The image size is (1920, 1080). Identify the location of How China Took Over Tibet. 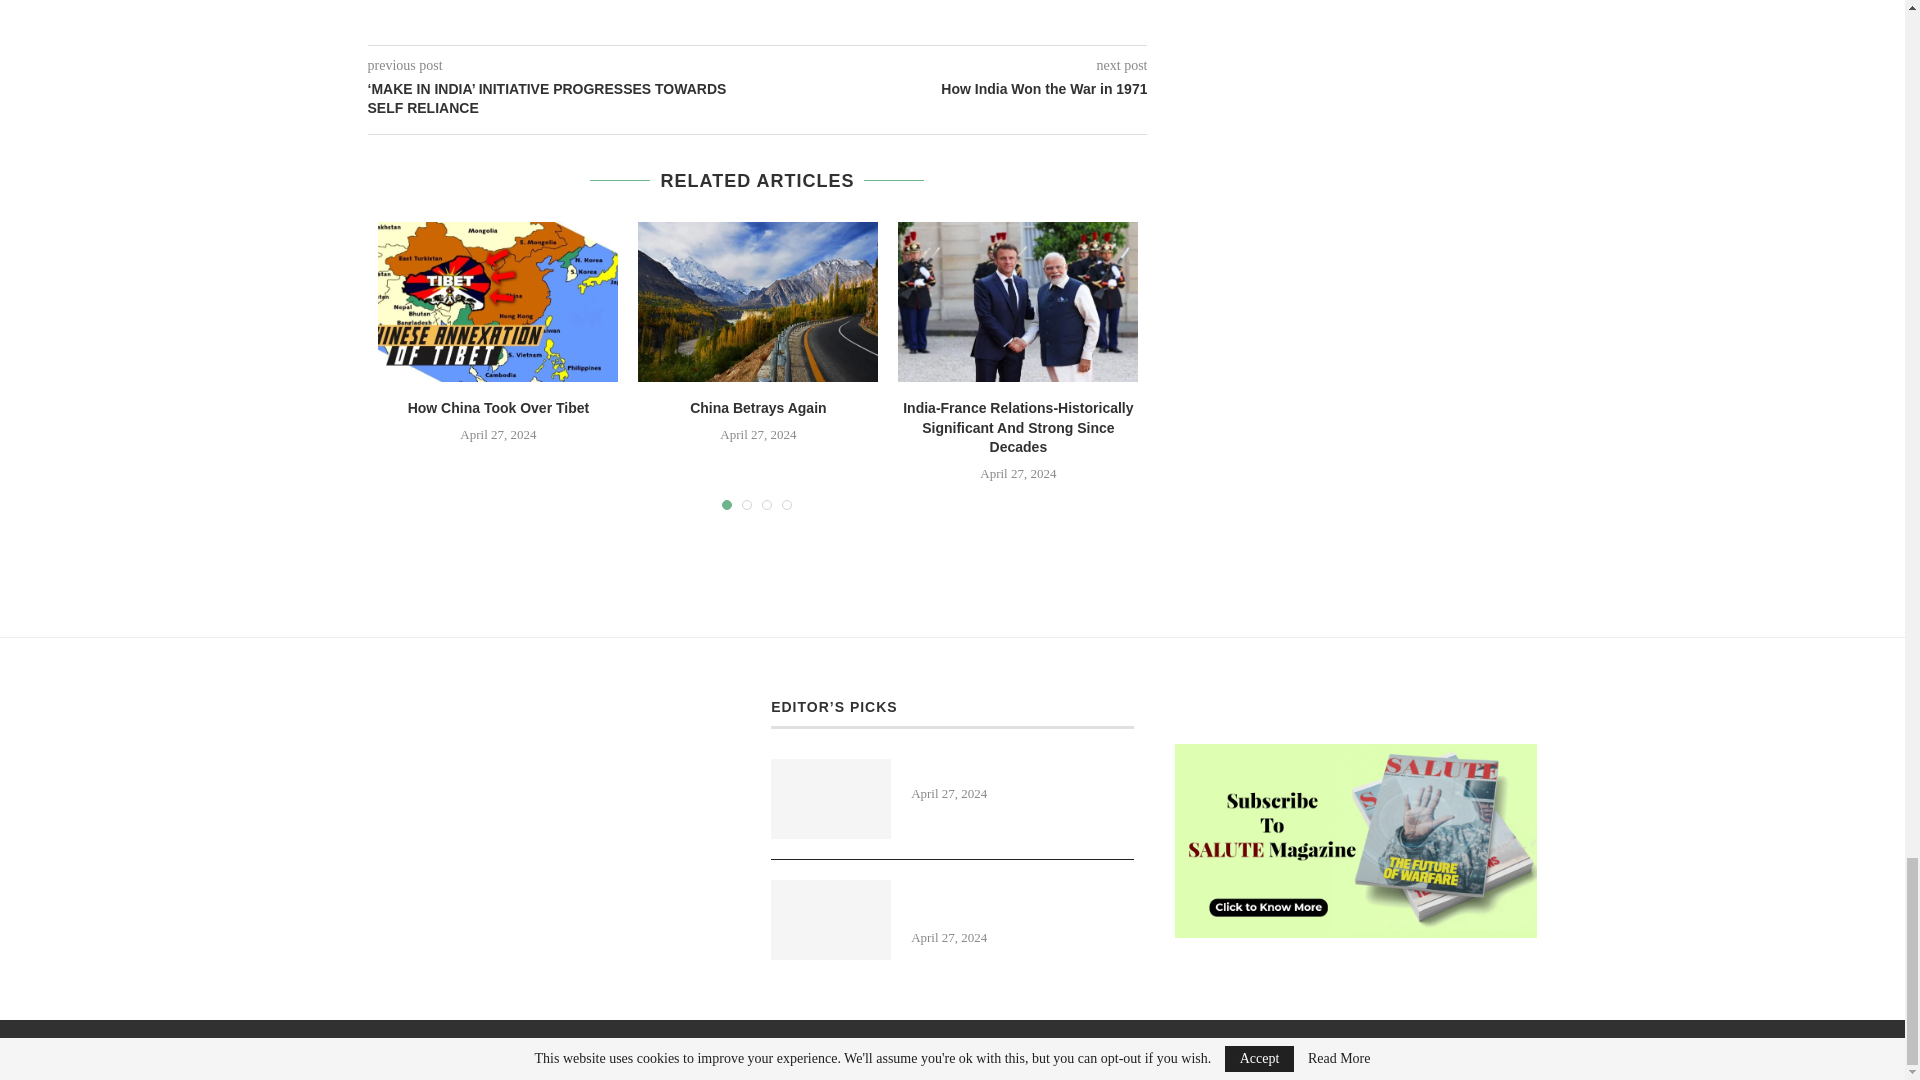
(498, 407).